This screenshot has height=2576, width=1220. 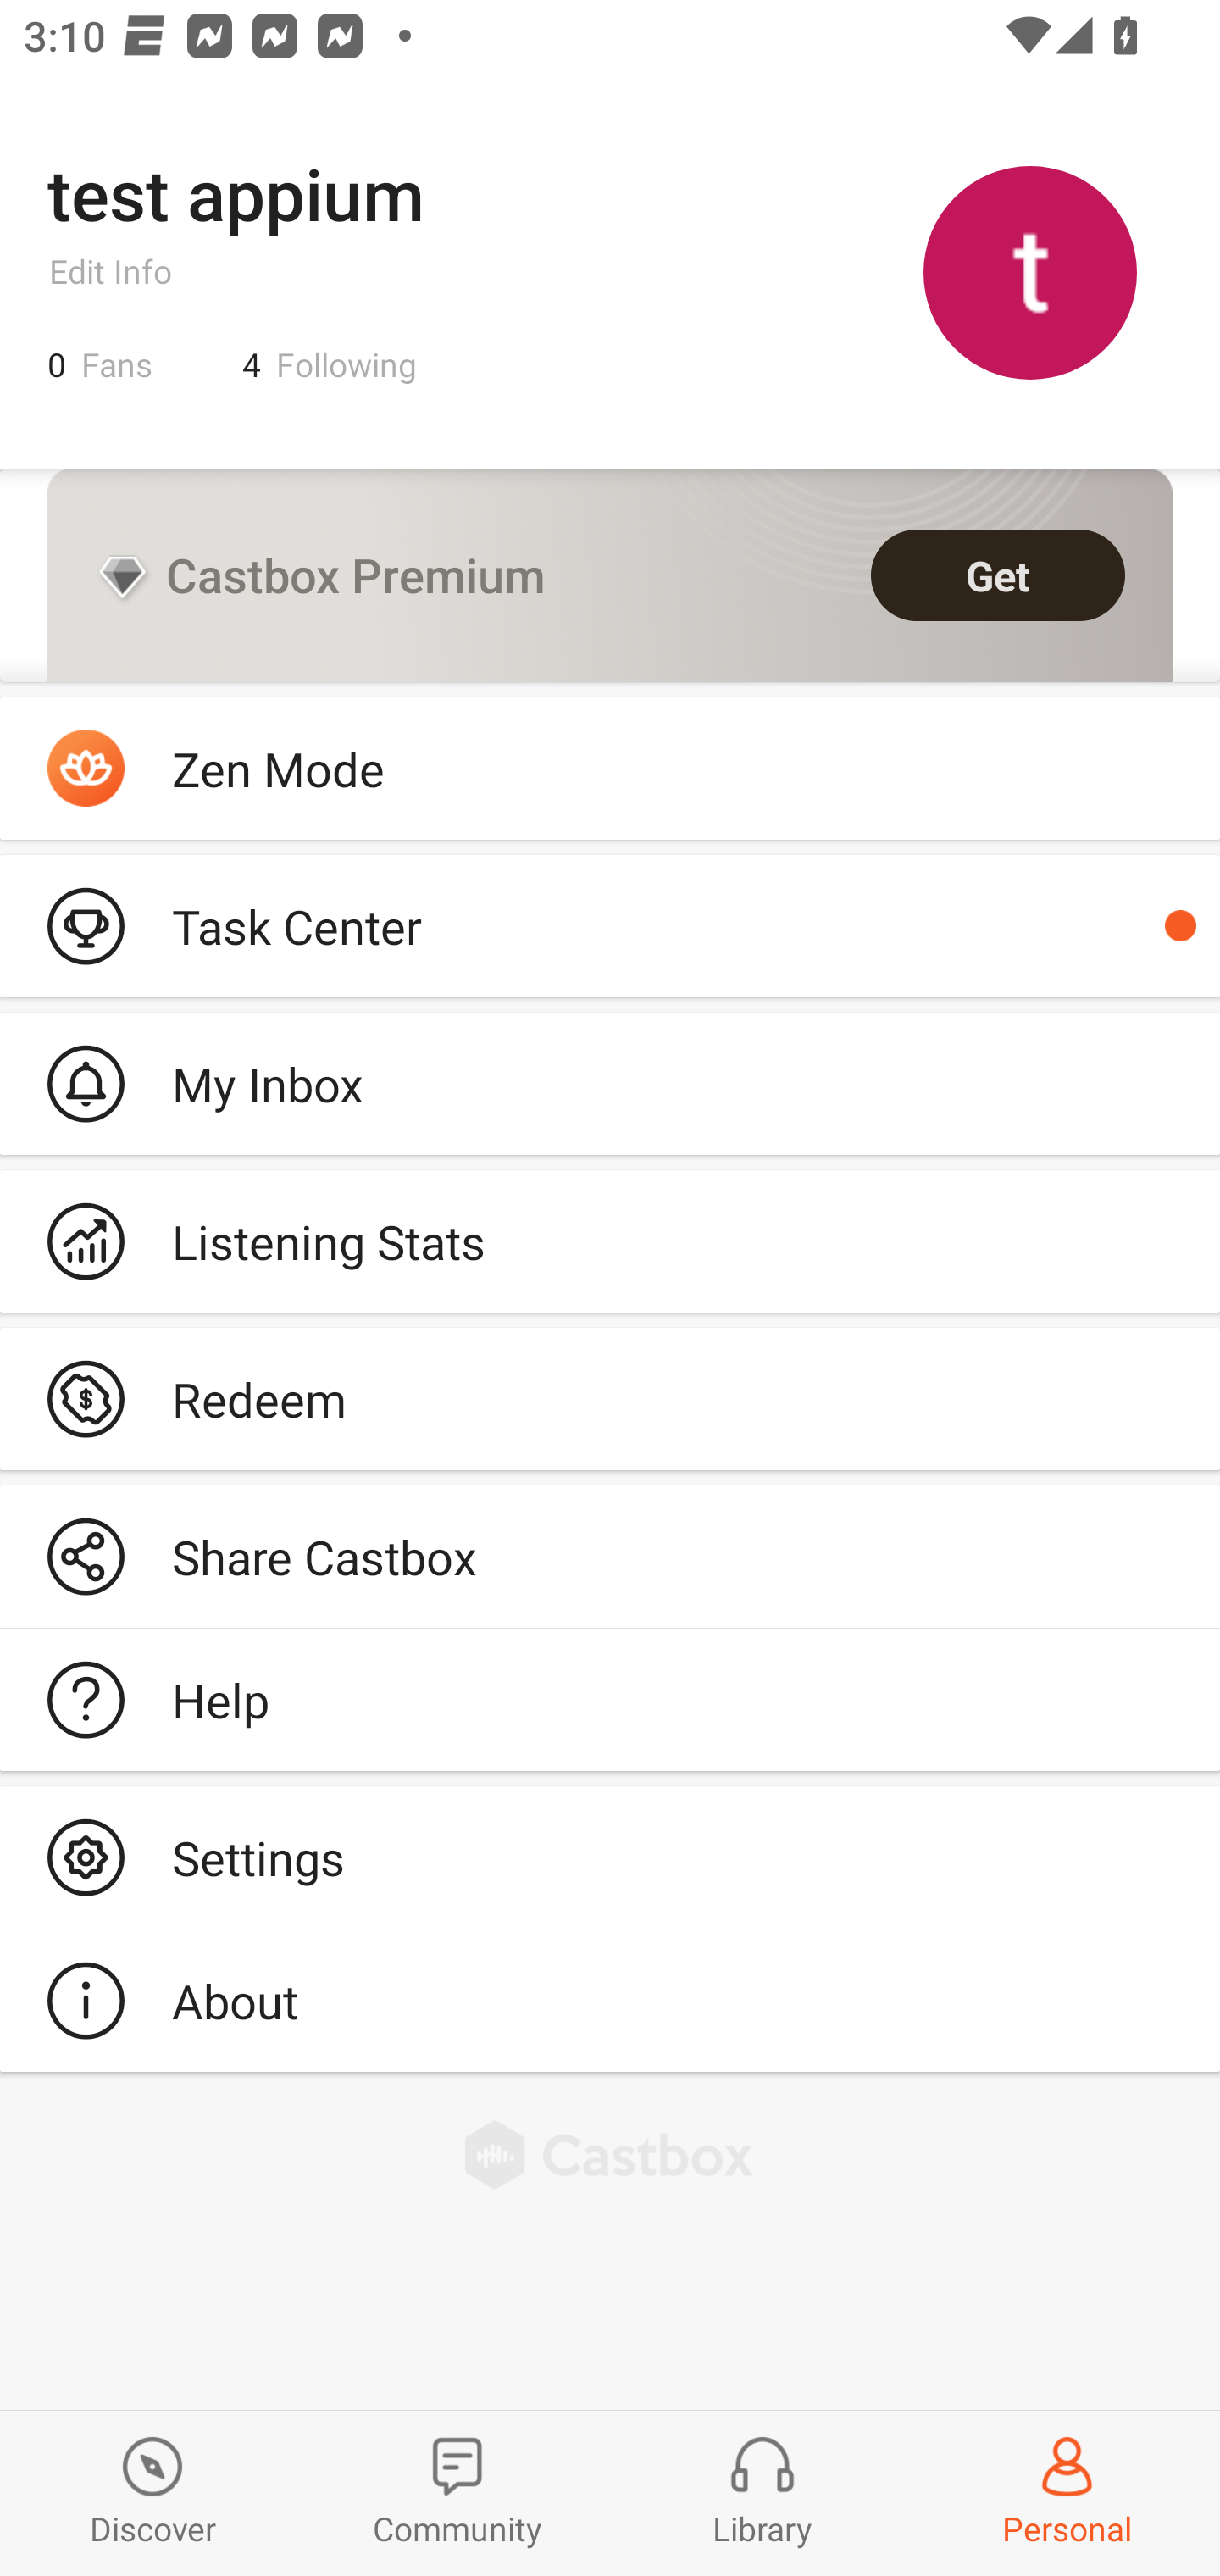 What do you see at coordinates (610, 769) in the screenshot?
I see `Zen Mode` at bounding box center [610, 769].